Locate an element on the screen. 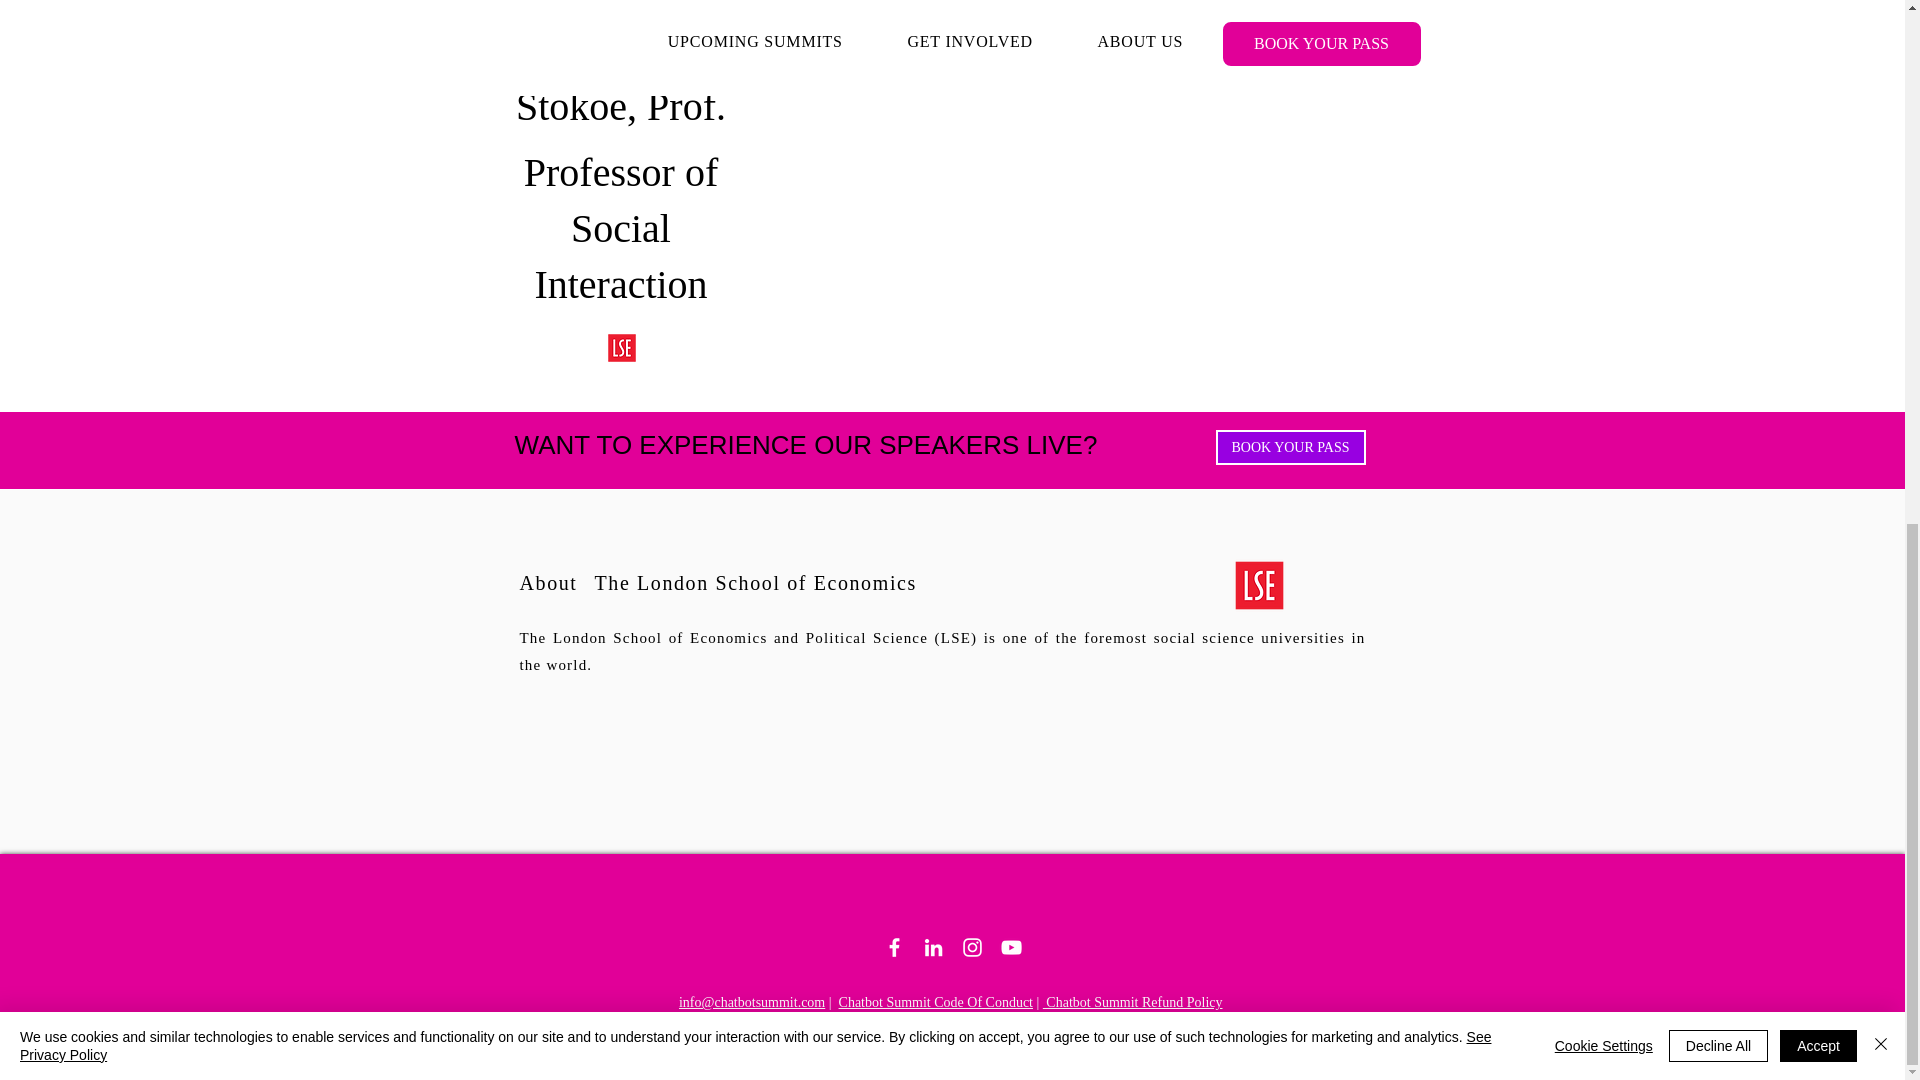 The height and width of the screenshot is (1080, 1920). BOOK YOUR PASS is located at coordinates (1290, 447).